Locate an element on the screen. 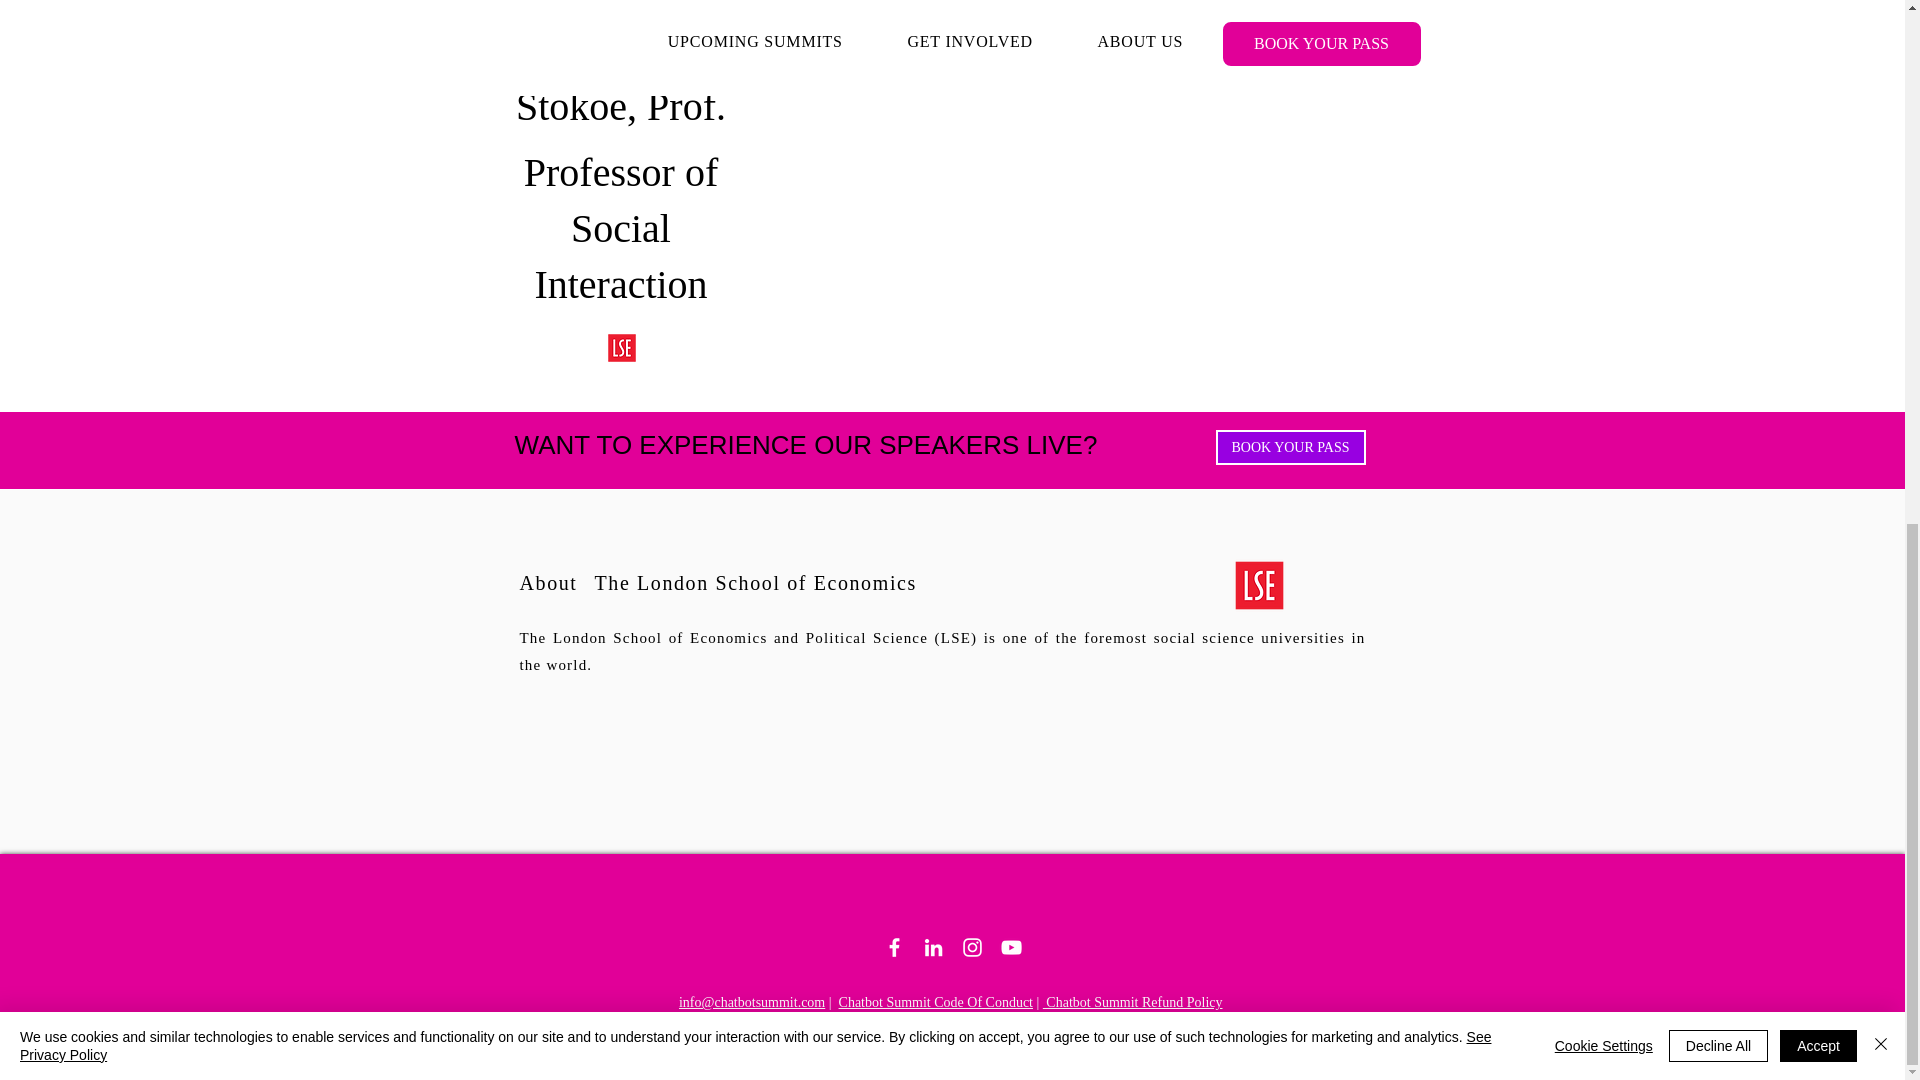 The height and width of the screenshot is (1080, 1920). BOOK YOUR PASS is located at coordinates (1290, 447).